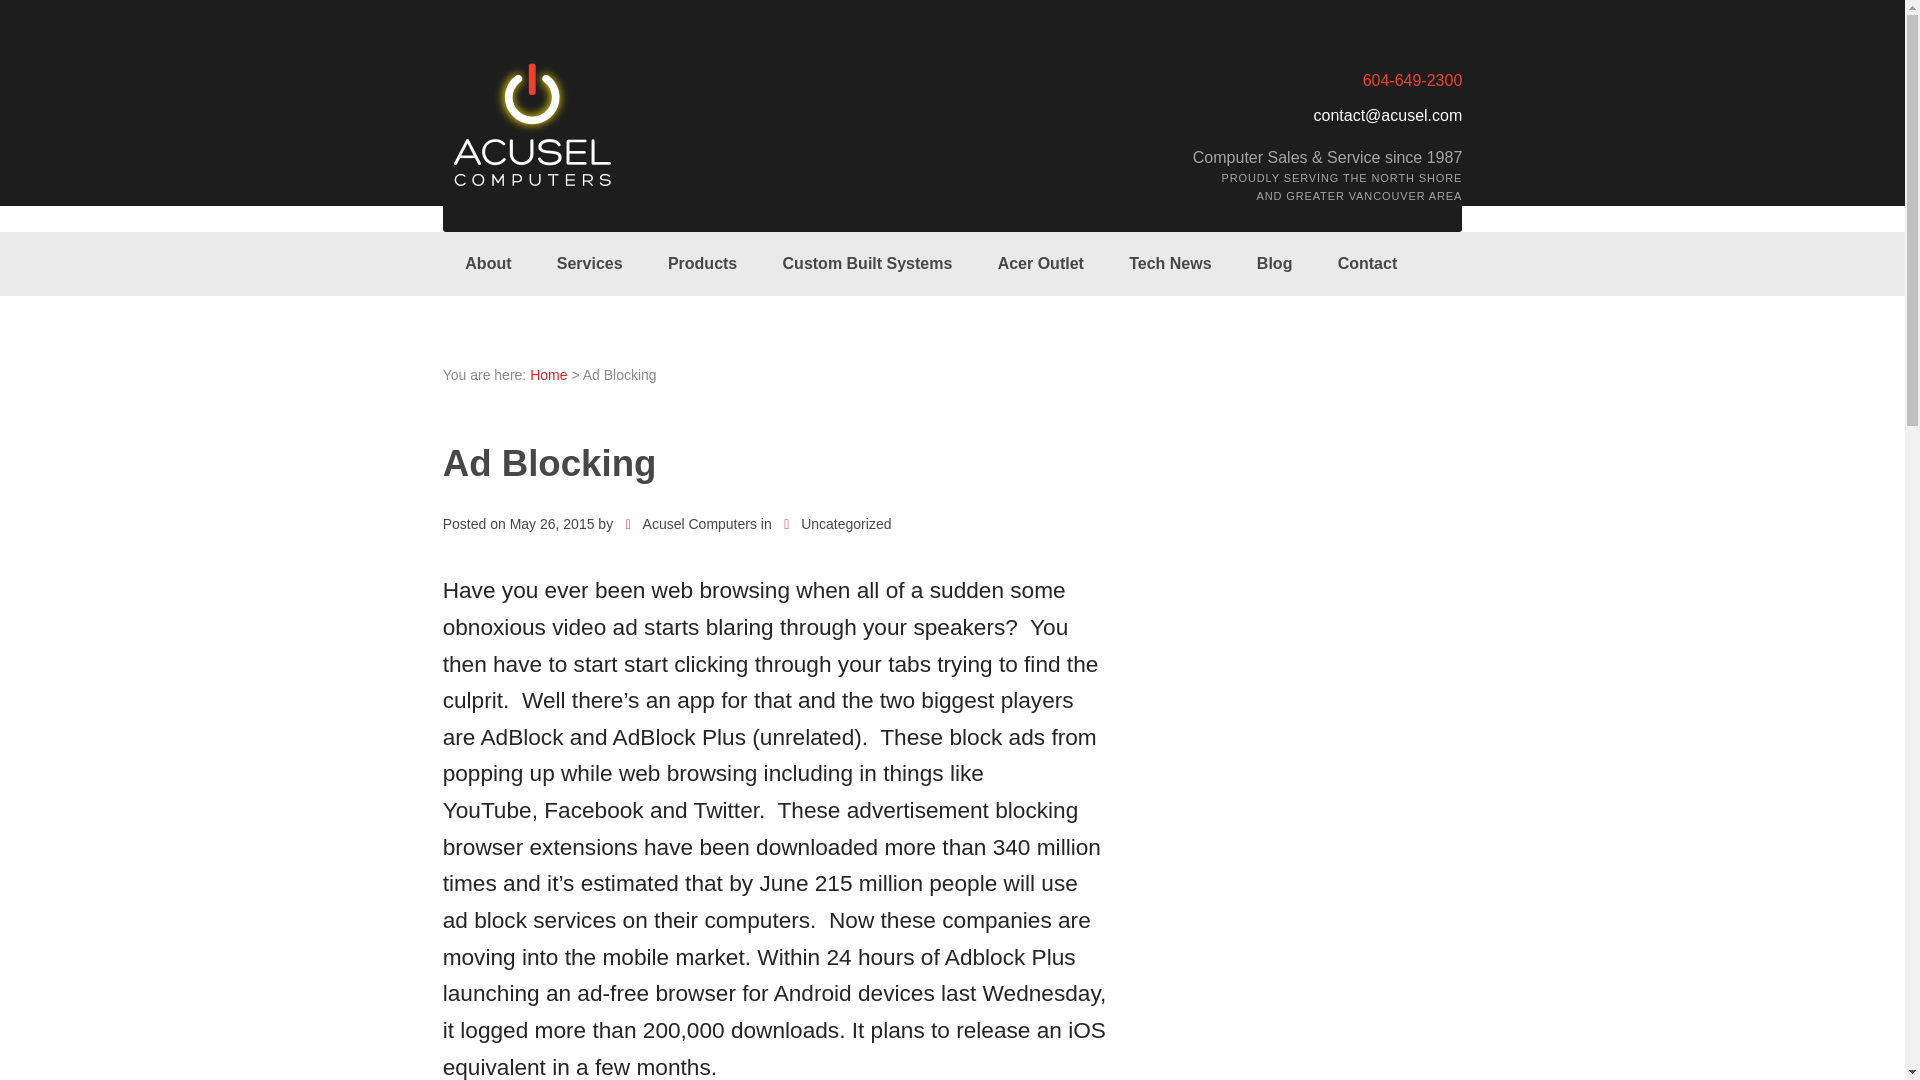 The height and width of the screenshot is (1080, 1920). What do you see at coordinates (589, 264) in the screenshot?
I see `Services` at bounding box center [589, 264].